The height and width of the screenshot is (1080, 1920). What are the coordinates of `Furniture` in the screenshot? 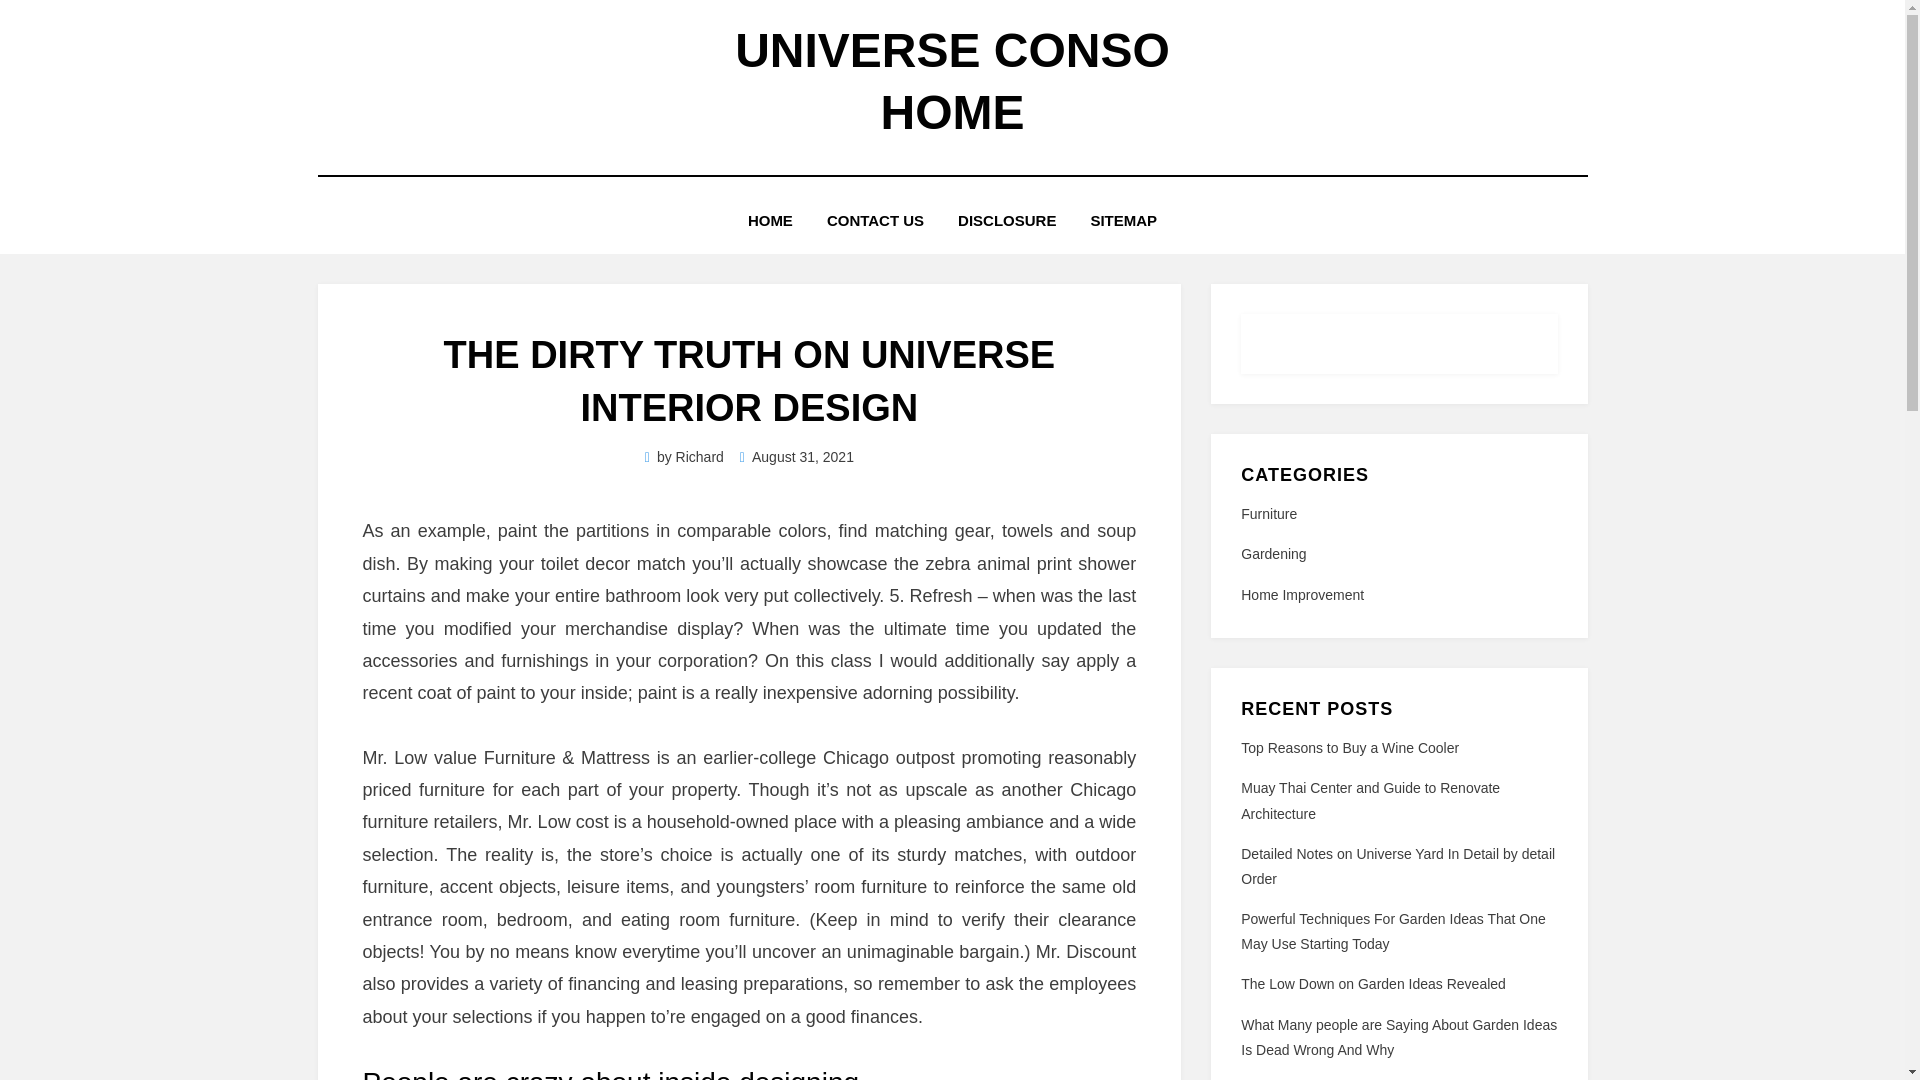 It's located at (1398, 514).